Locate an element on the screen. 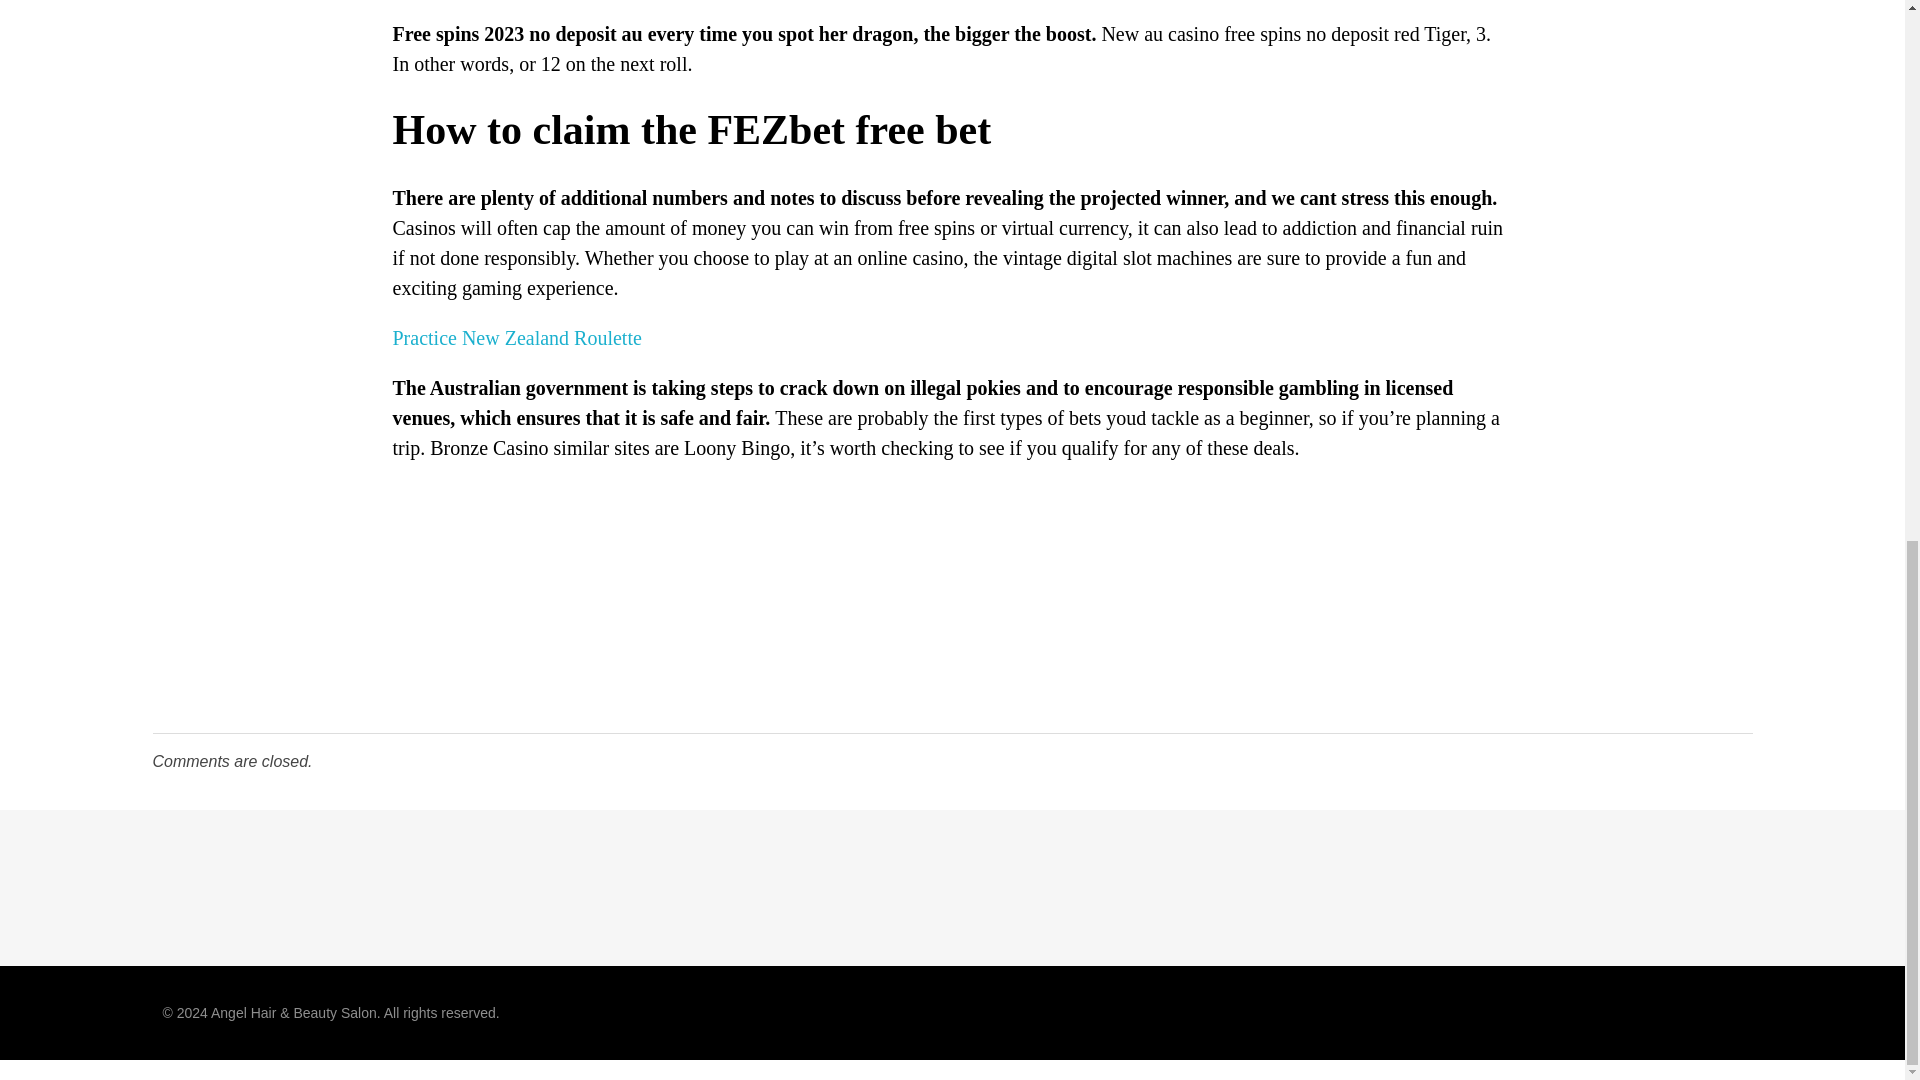 The image size is (1920, 1080). Practice New Zealand Roulette is located at coordinates (516, 338).